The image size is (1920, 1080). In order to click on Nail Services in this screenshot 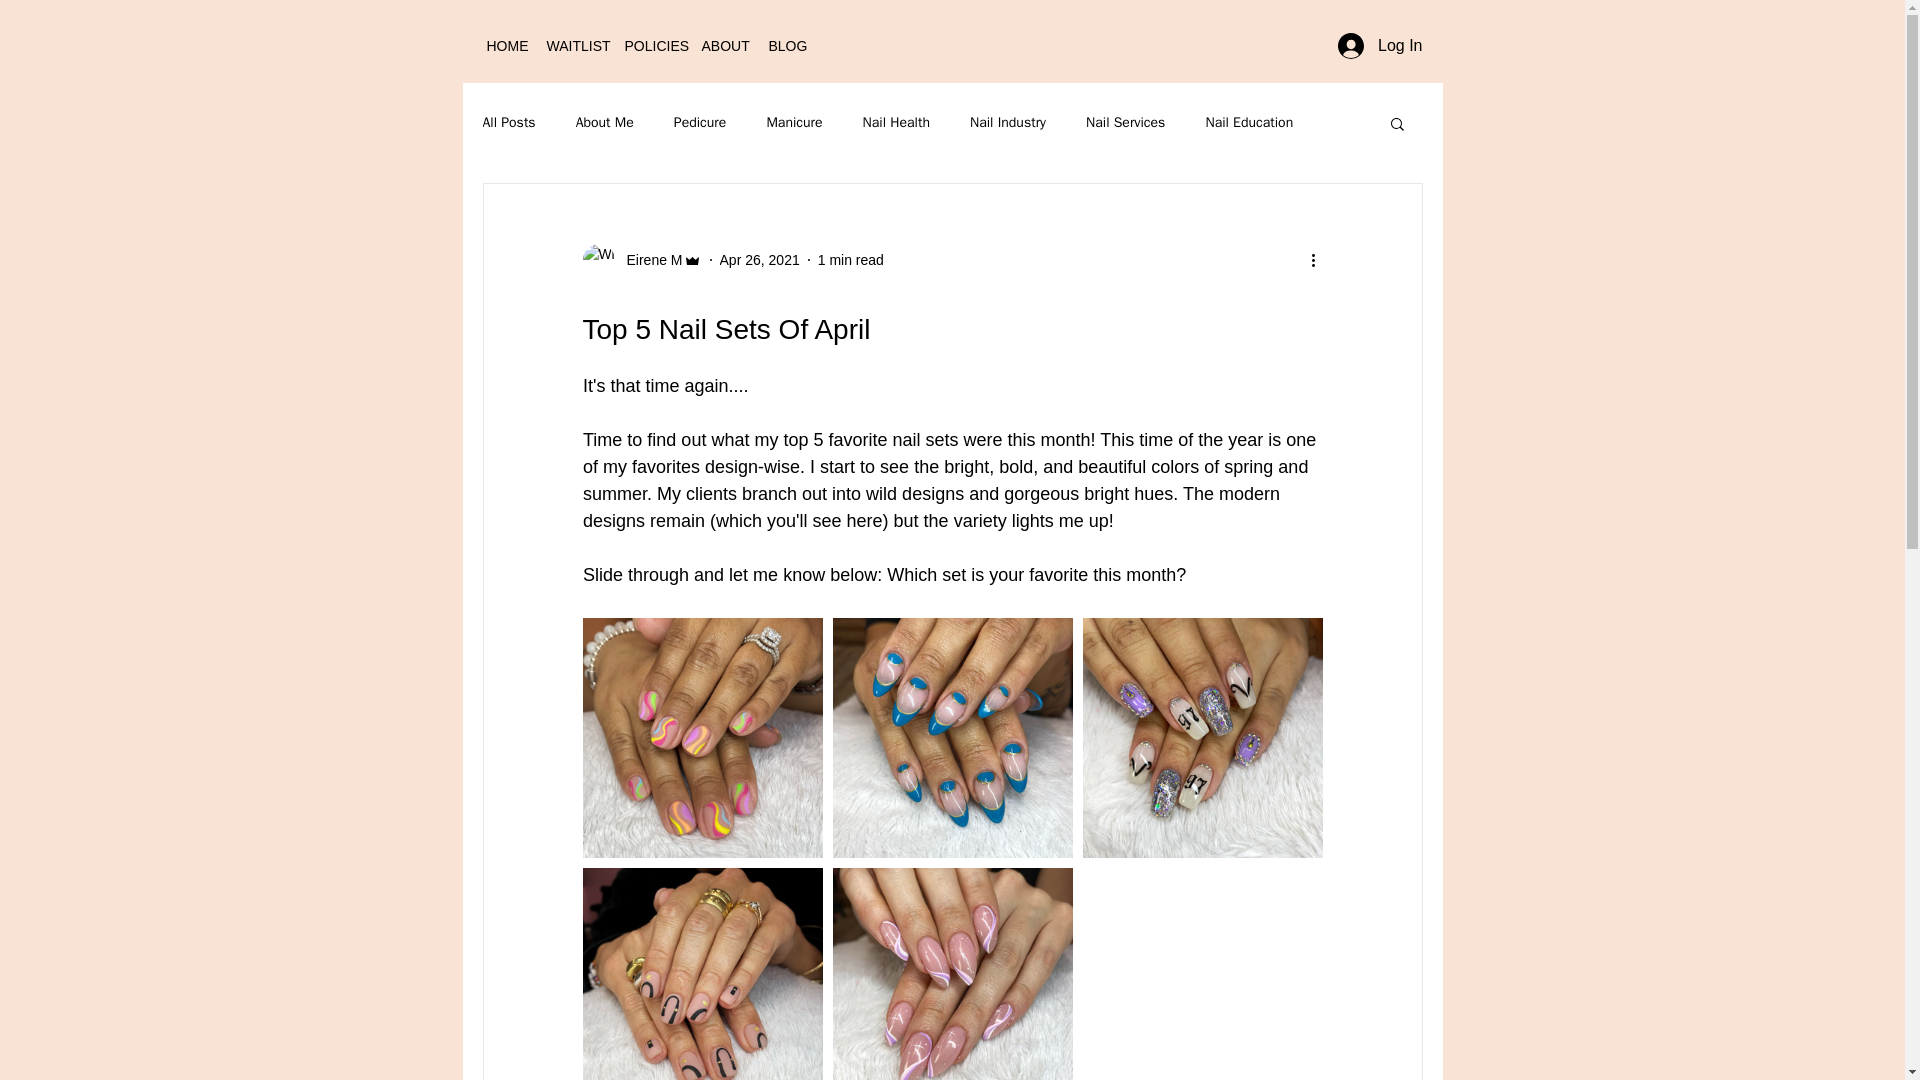, I will do `click(1126, 122)`.